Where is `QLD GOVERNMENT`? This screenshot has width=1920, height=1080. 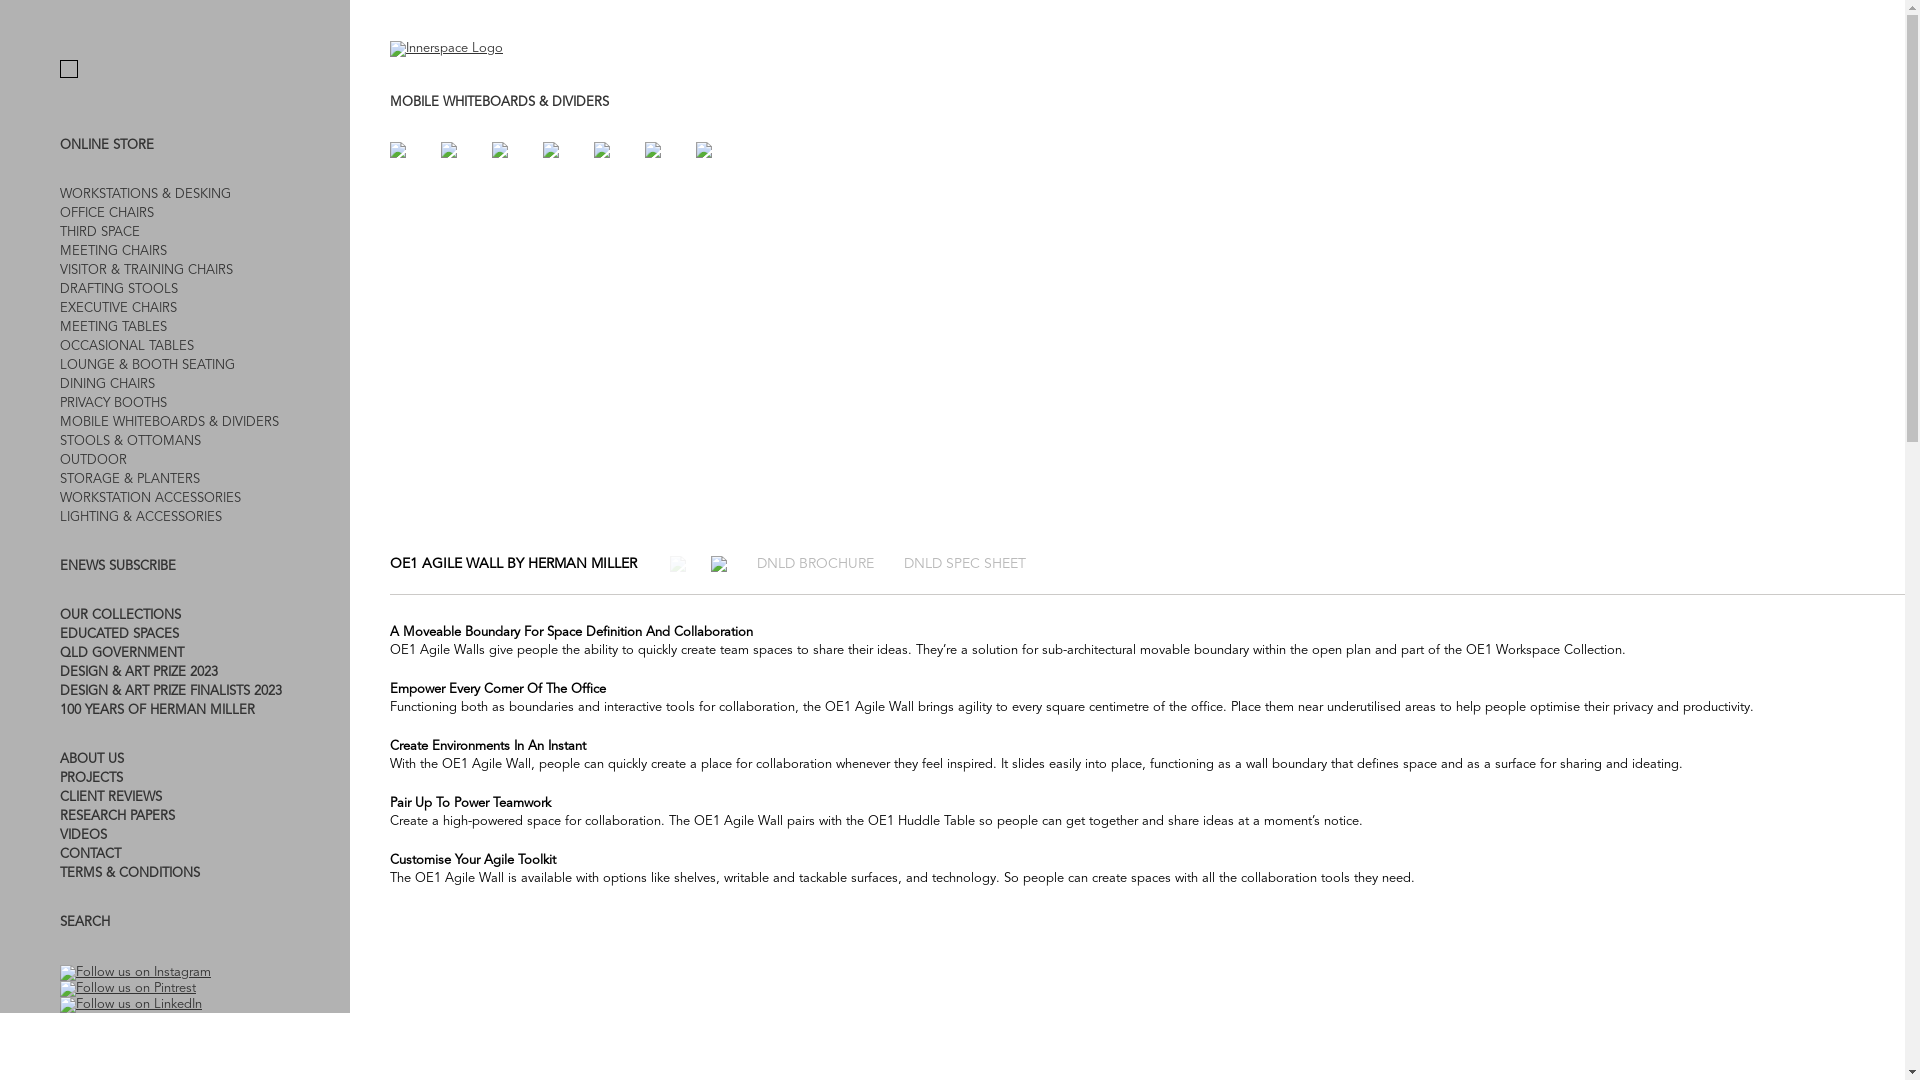
QLD GOVERNMENT is located at coordinates (122, 653).